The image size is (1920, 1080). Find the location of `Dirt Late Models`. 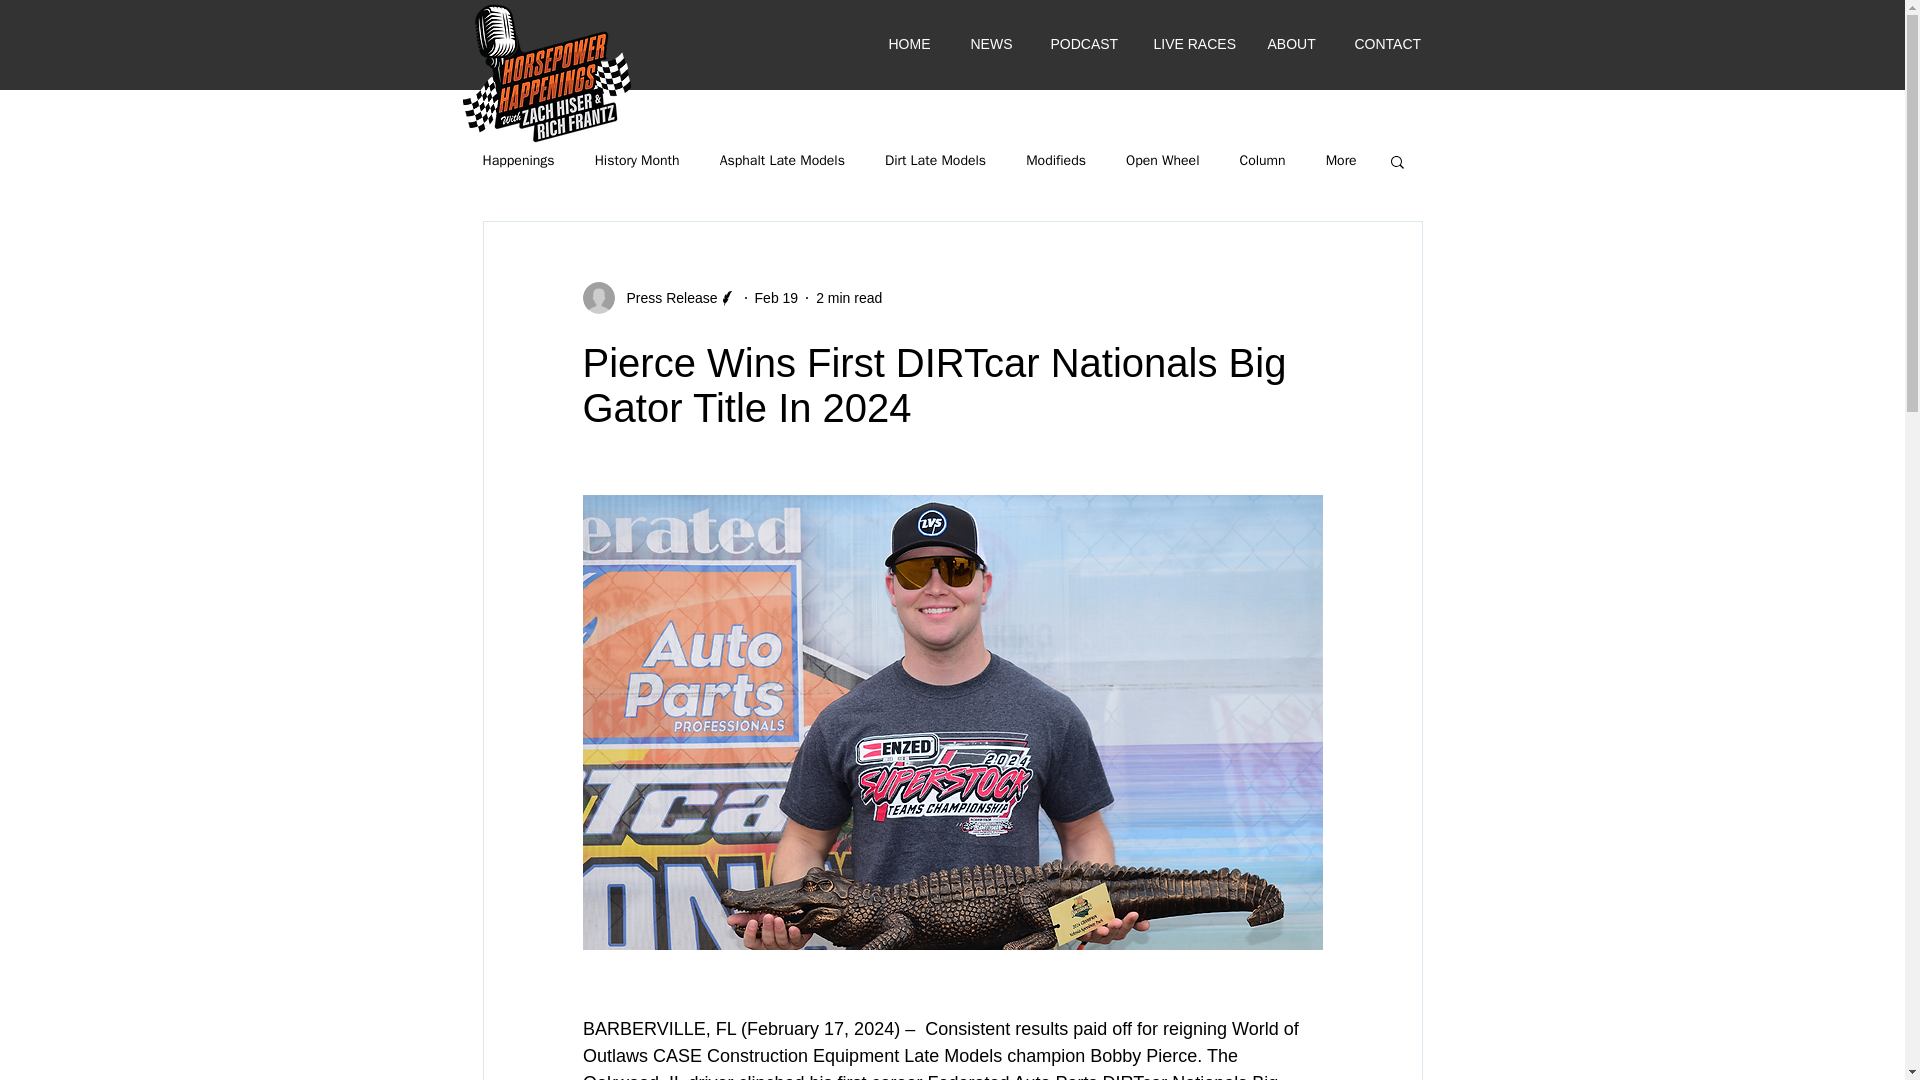

Dirt Late Models is located at coordinates (936, 160).